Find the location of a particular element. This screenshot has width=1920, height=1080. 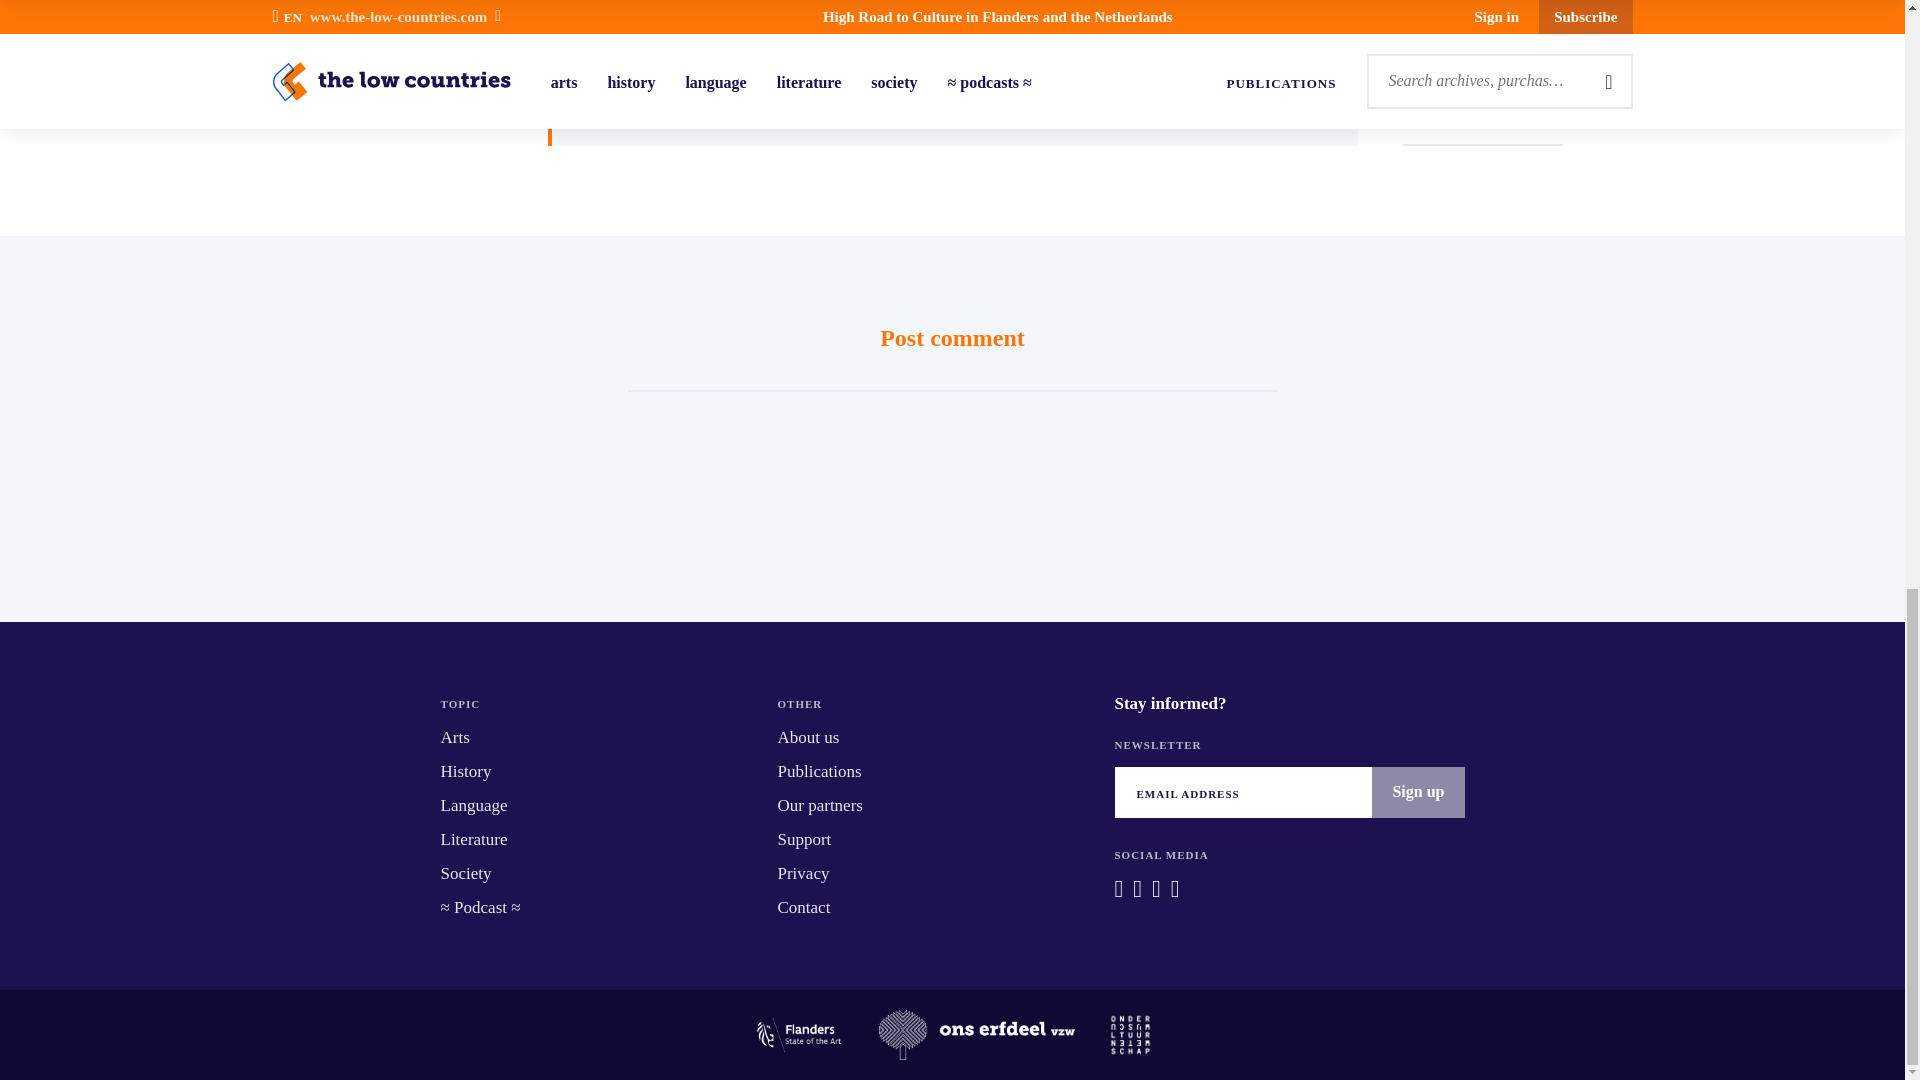

Subscribe is located at coordinates (1152, 52).